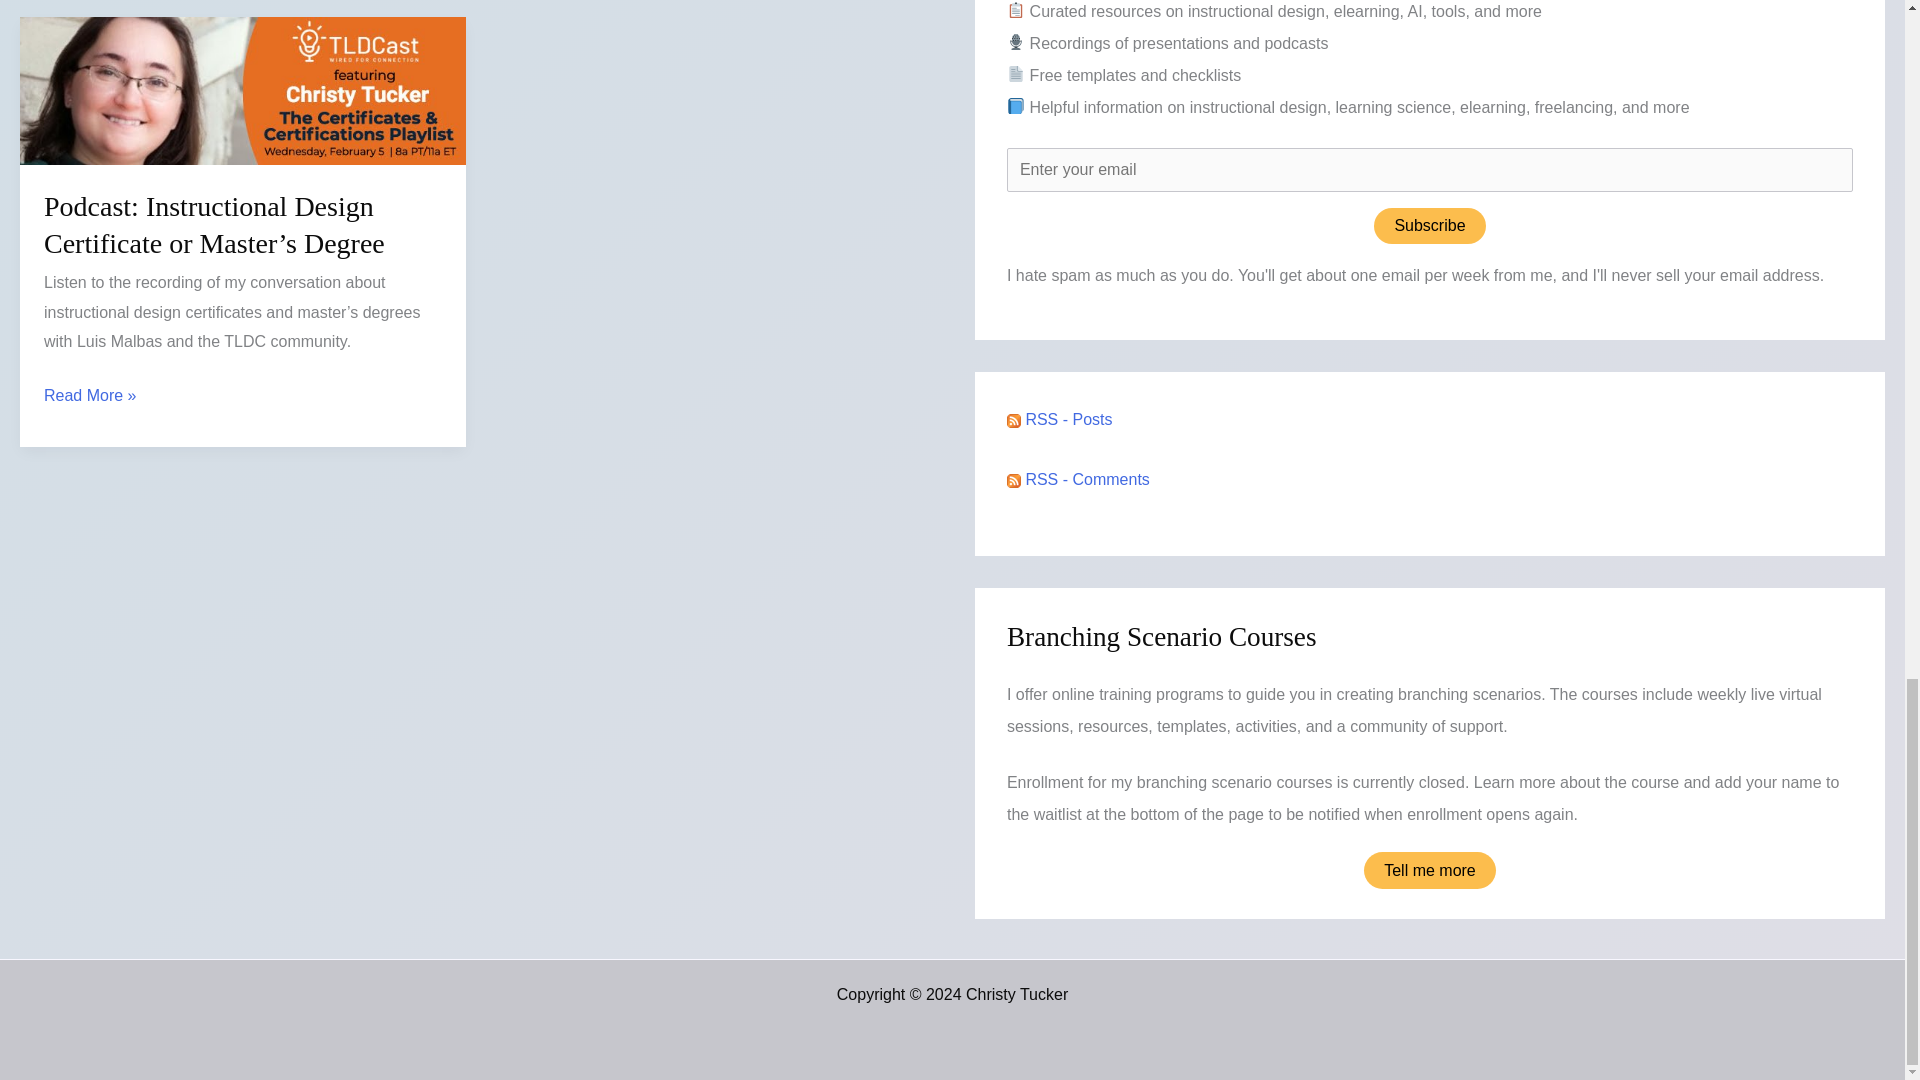  Describe the element at coordinates (1078, 479) in the screenshot. I see `Subscribe to comments` at that location.